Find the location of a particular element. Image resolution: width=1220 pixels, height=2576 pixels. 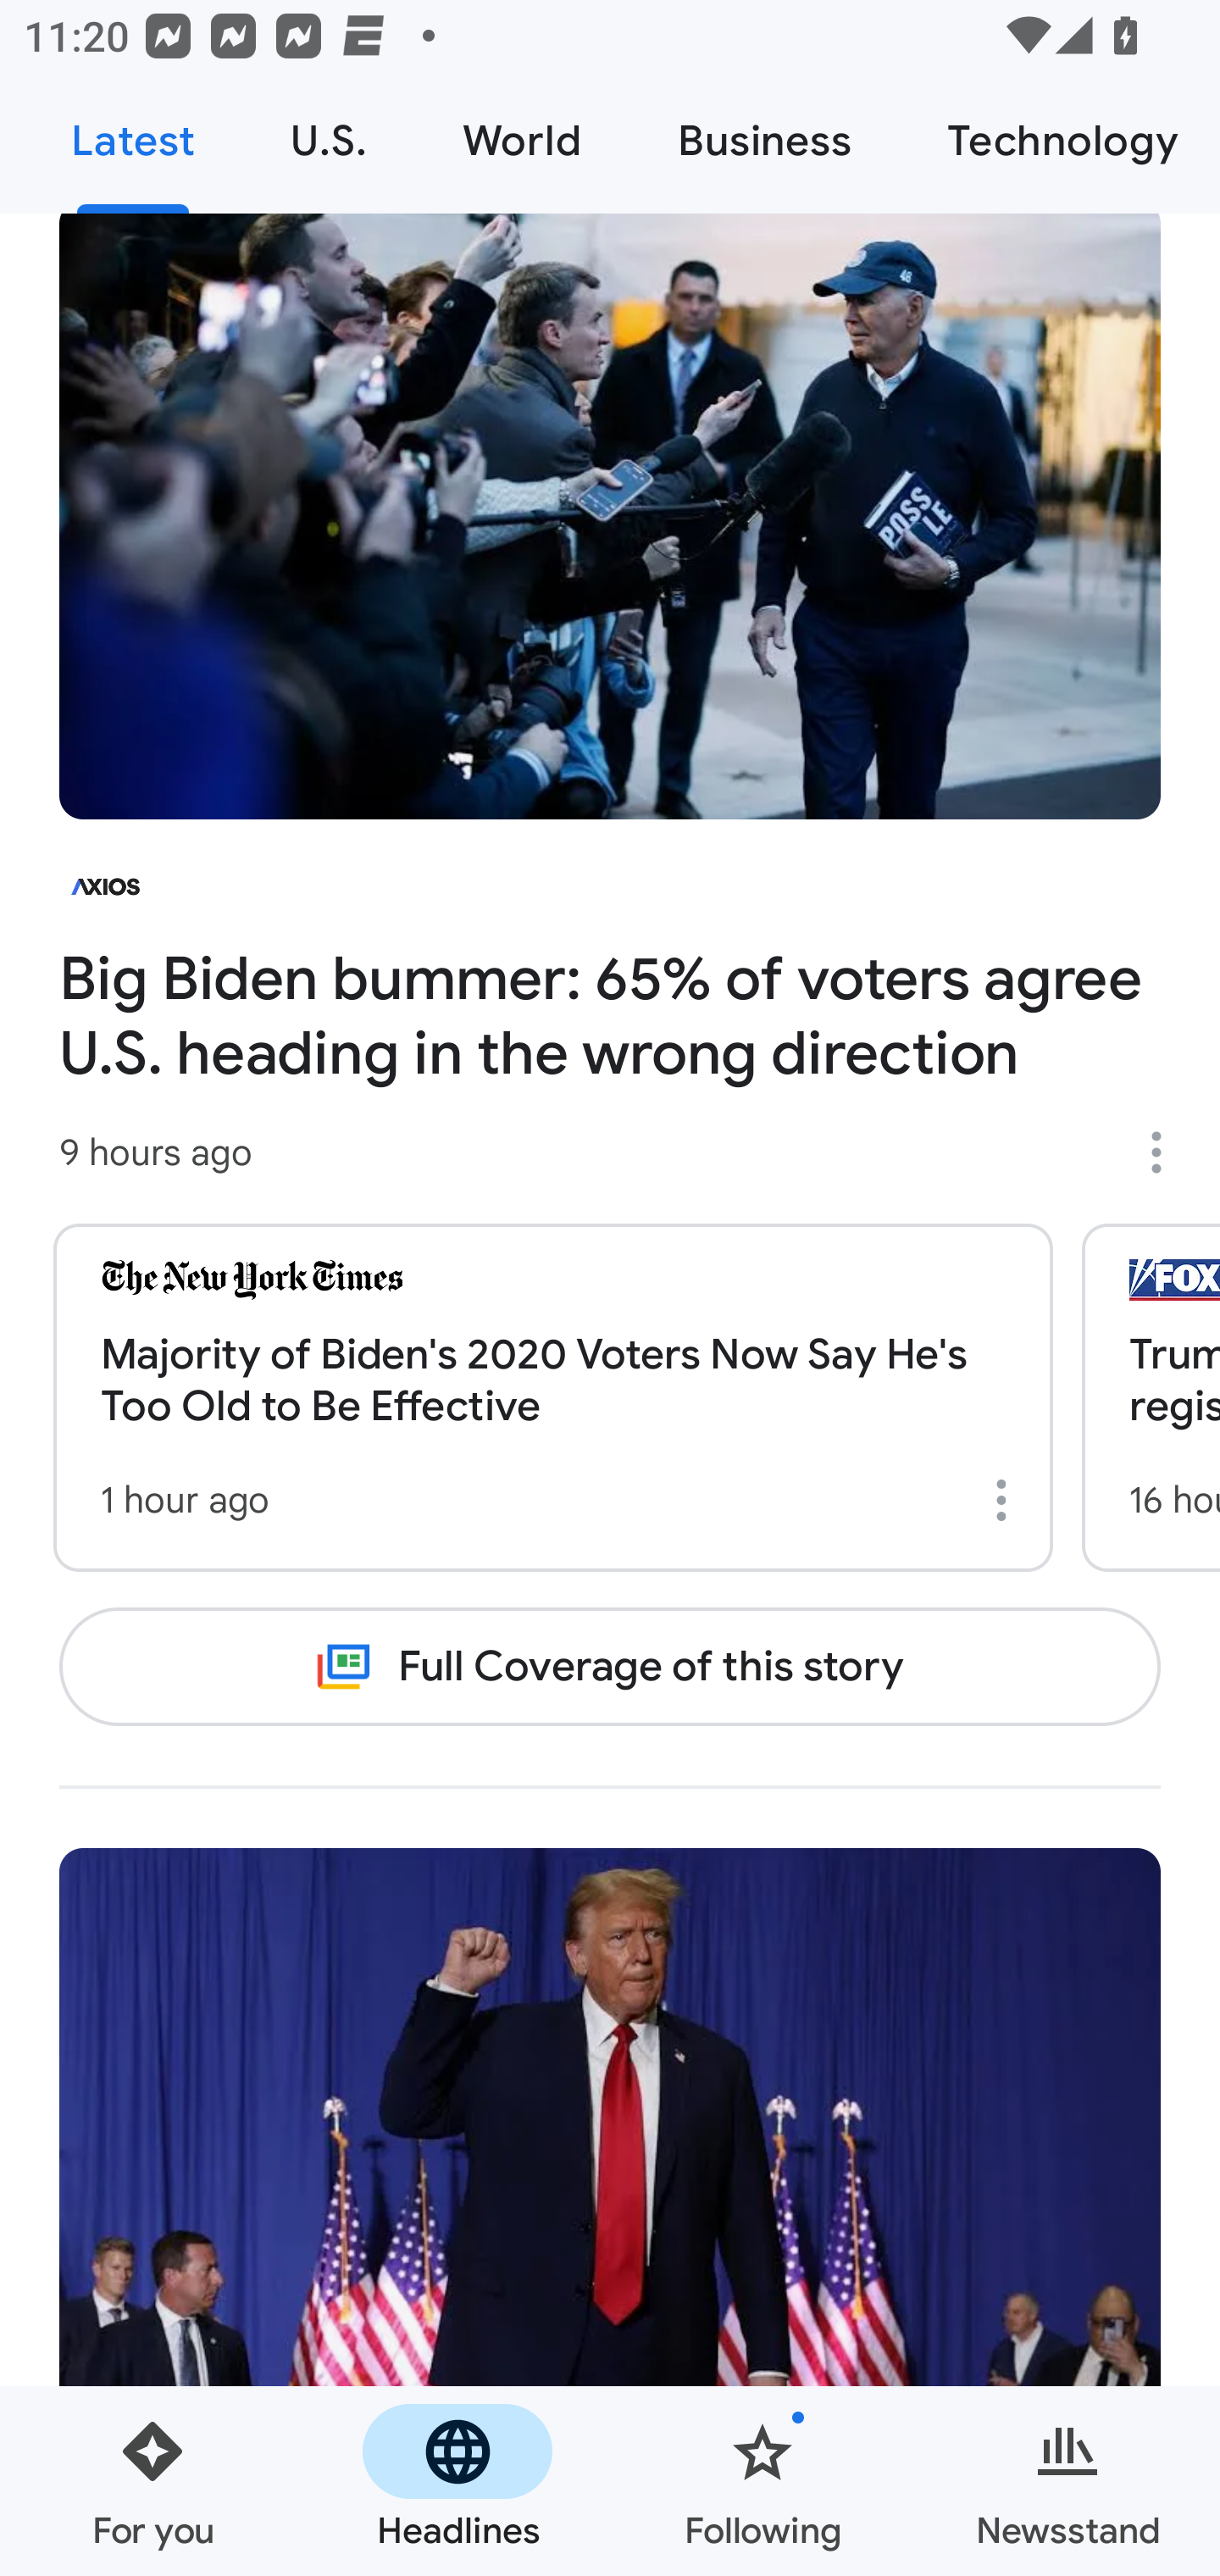

For you is located at coordinates (152, 2481).